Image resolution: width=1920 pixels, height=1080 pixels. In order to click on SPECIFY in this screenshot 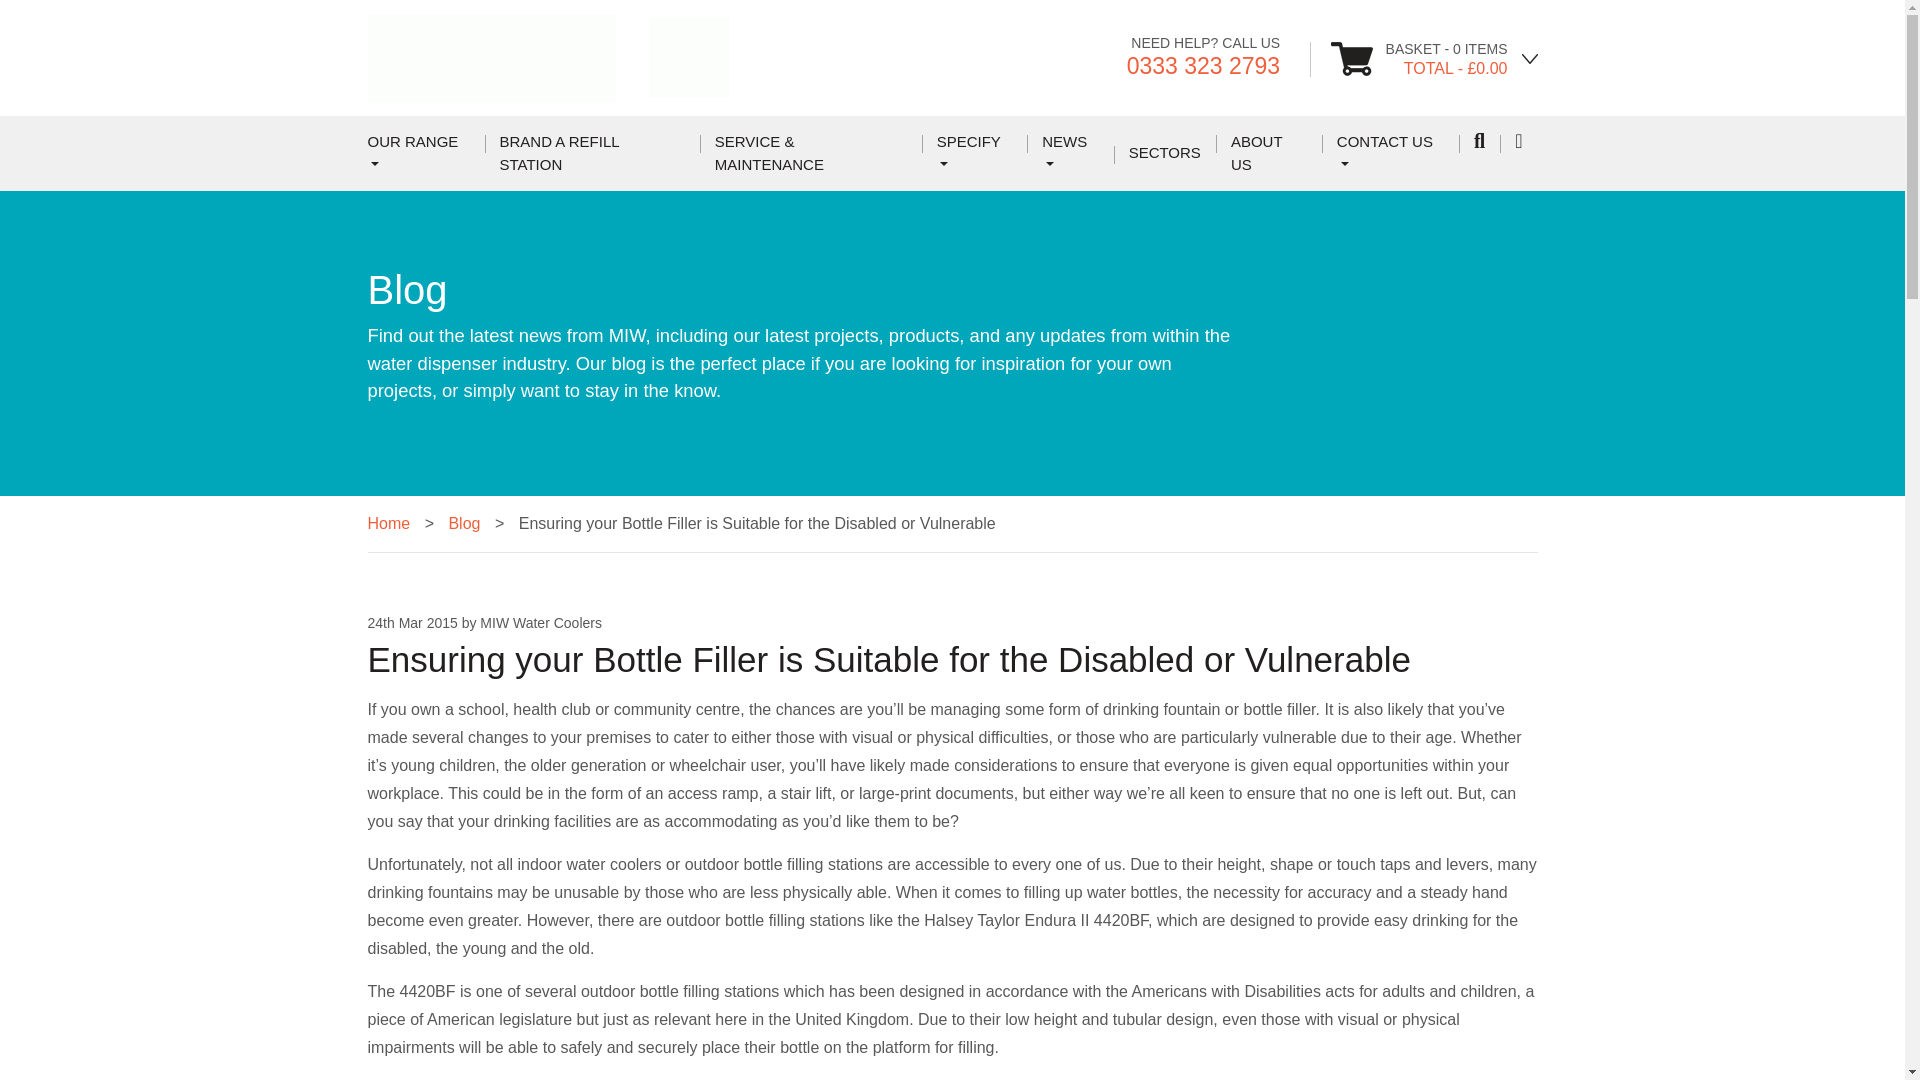, I will do `click(974, 153)`.